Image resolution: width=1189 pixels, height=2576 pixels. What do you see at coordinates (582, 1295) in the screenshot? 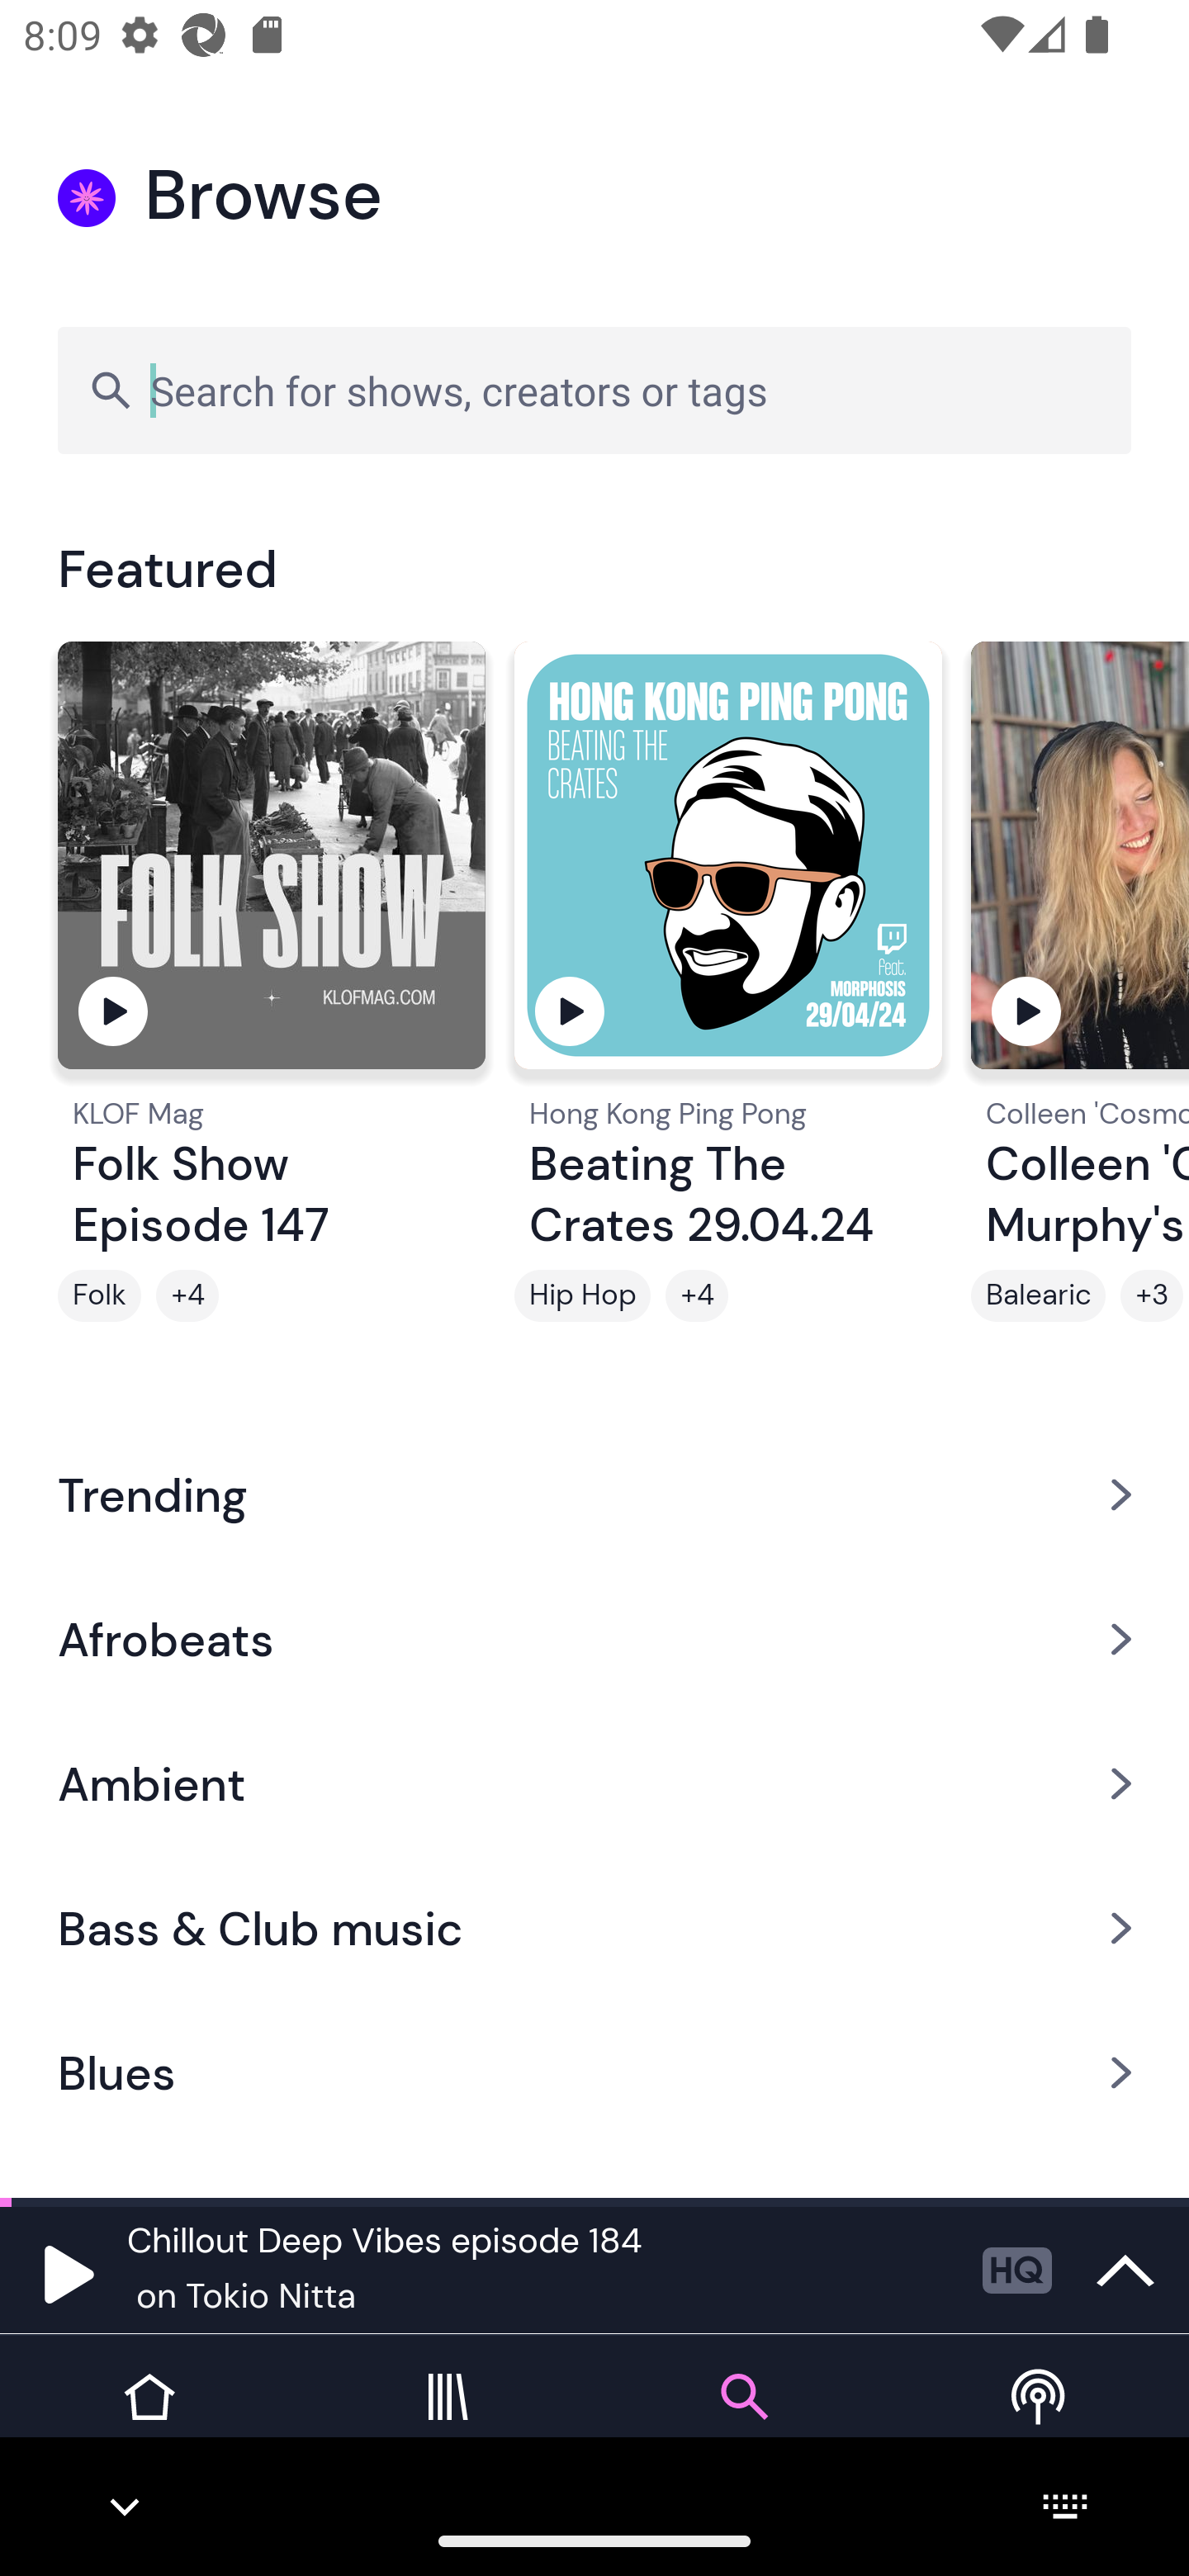
I see `Hip Hop` at bounding box center [582, 1295].